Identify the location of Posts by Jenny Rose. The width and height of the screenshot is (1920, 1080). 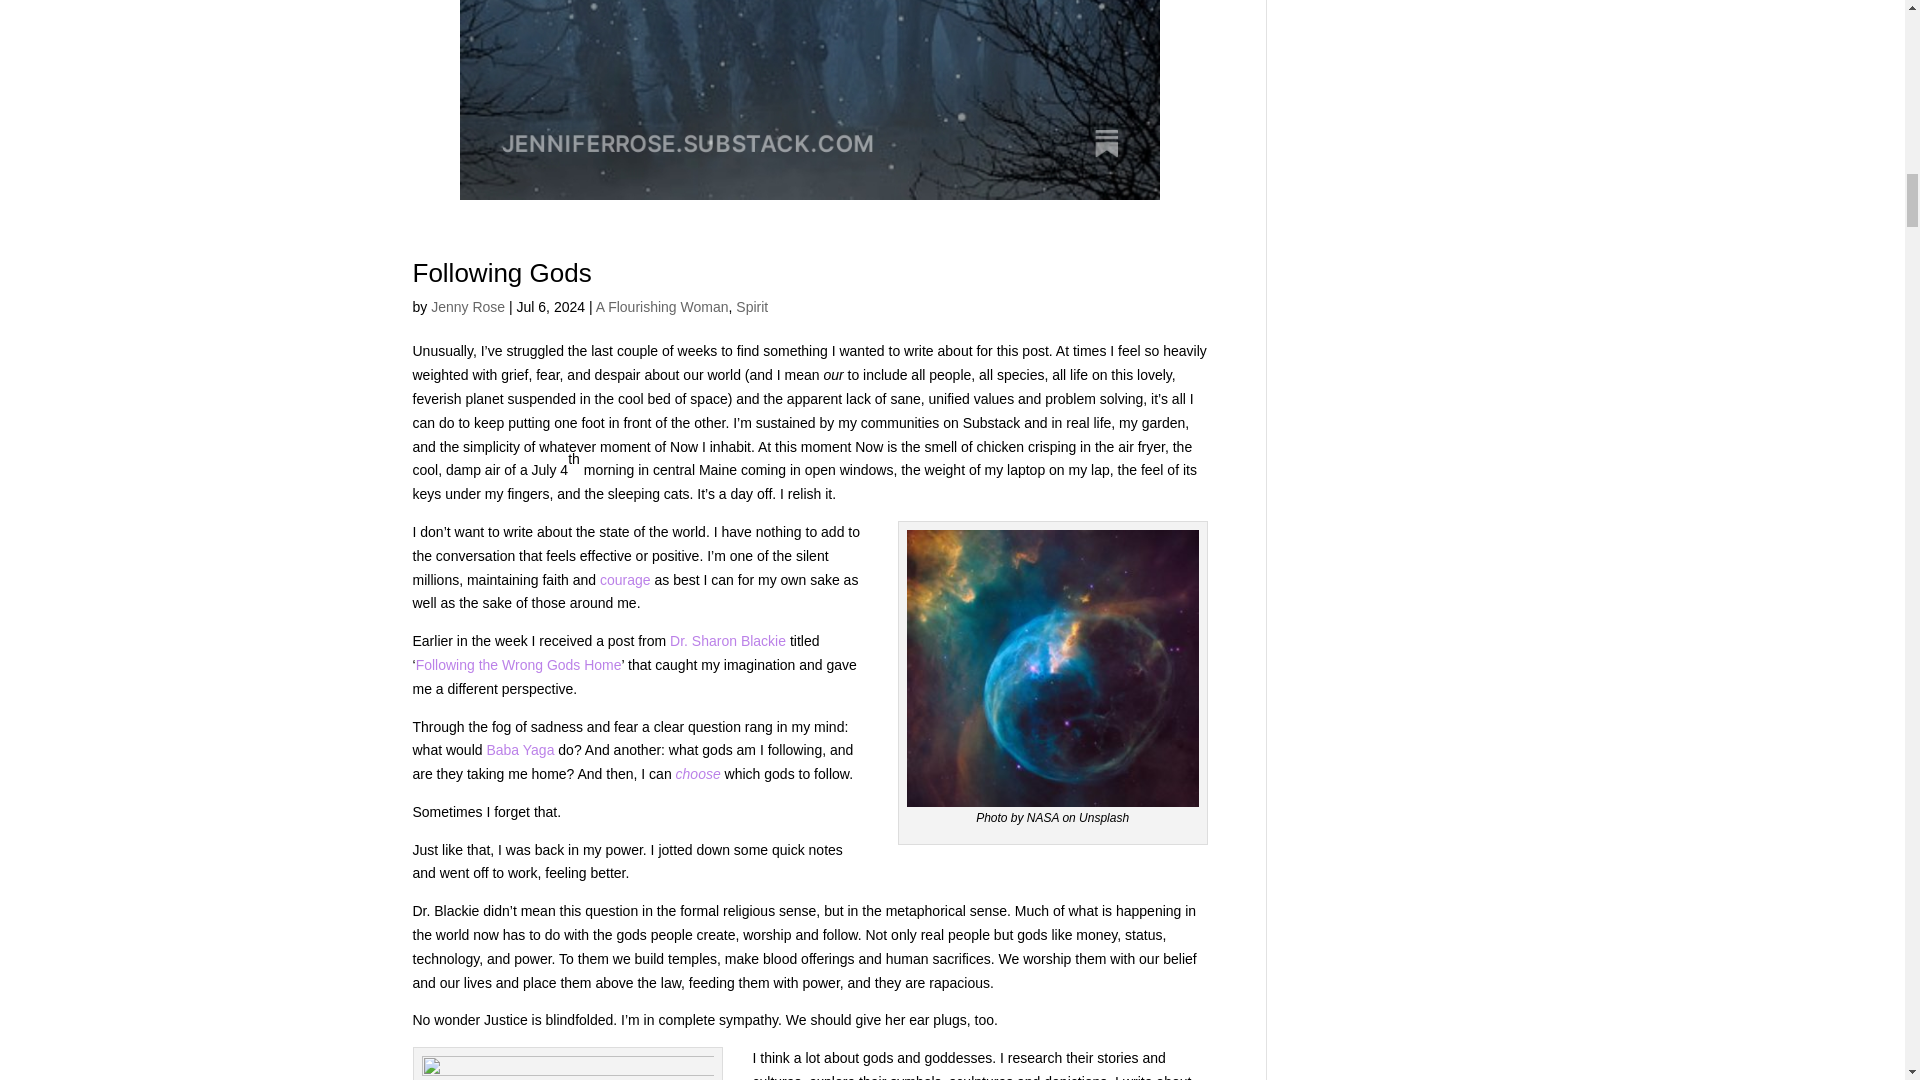
(467, 307).